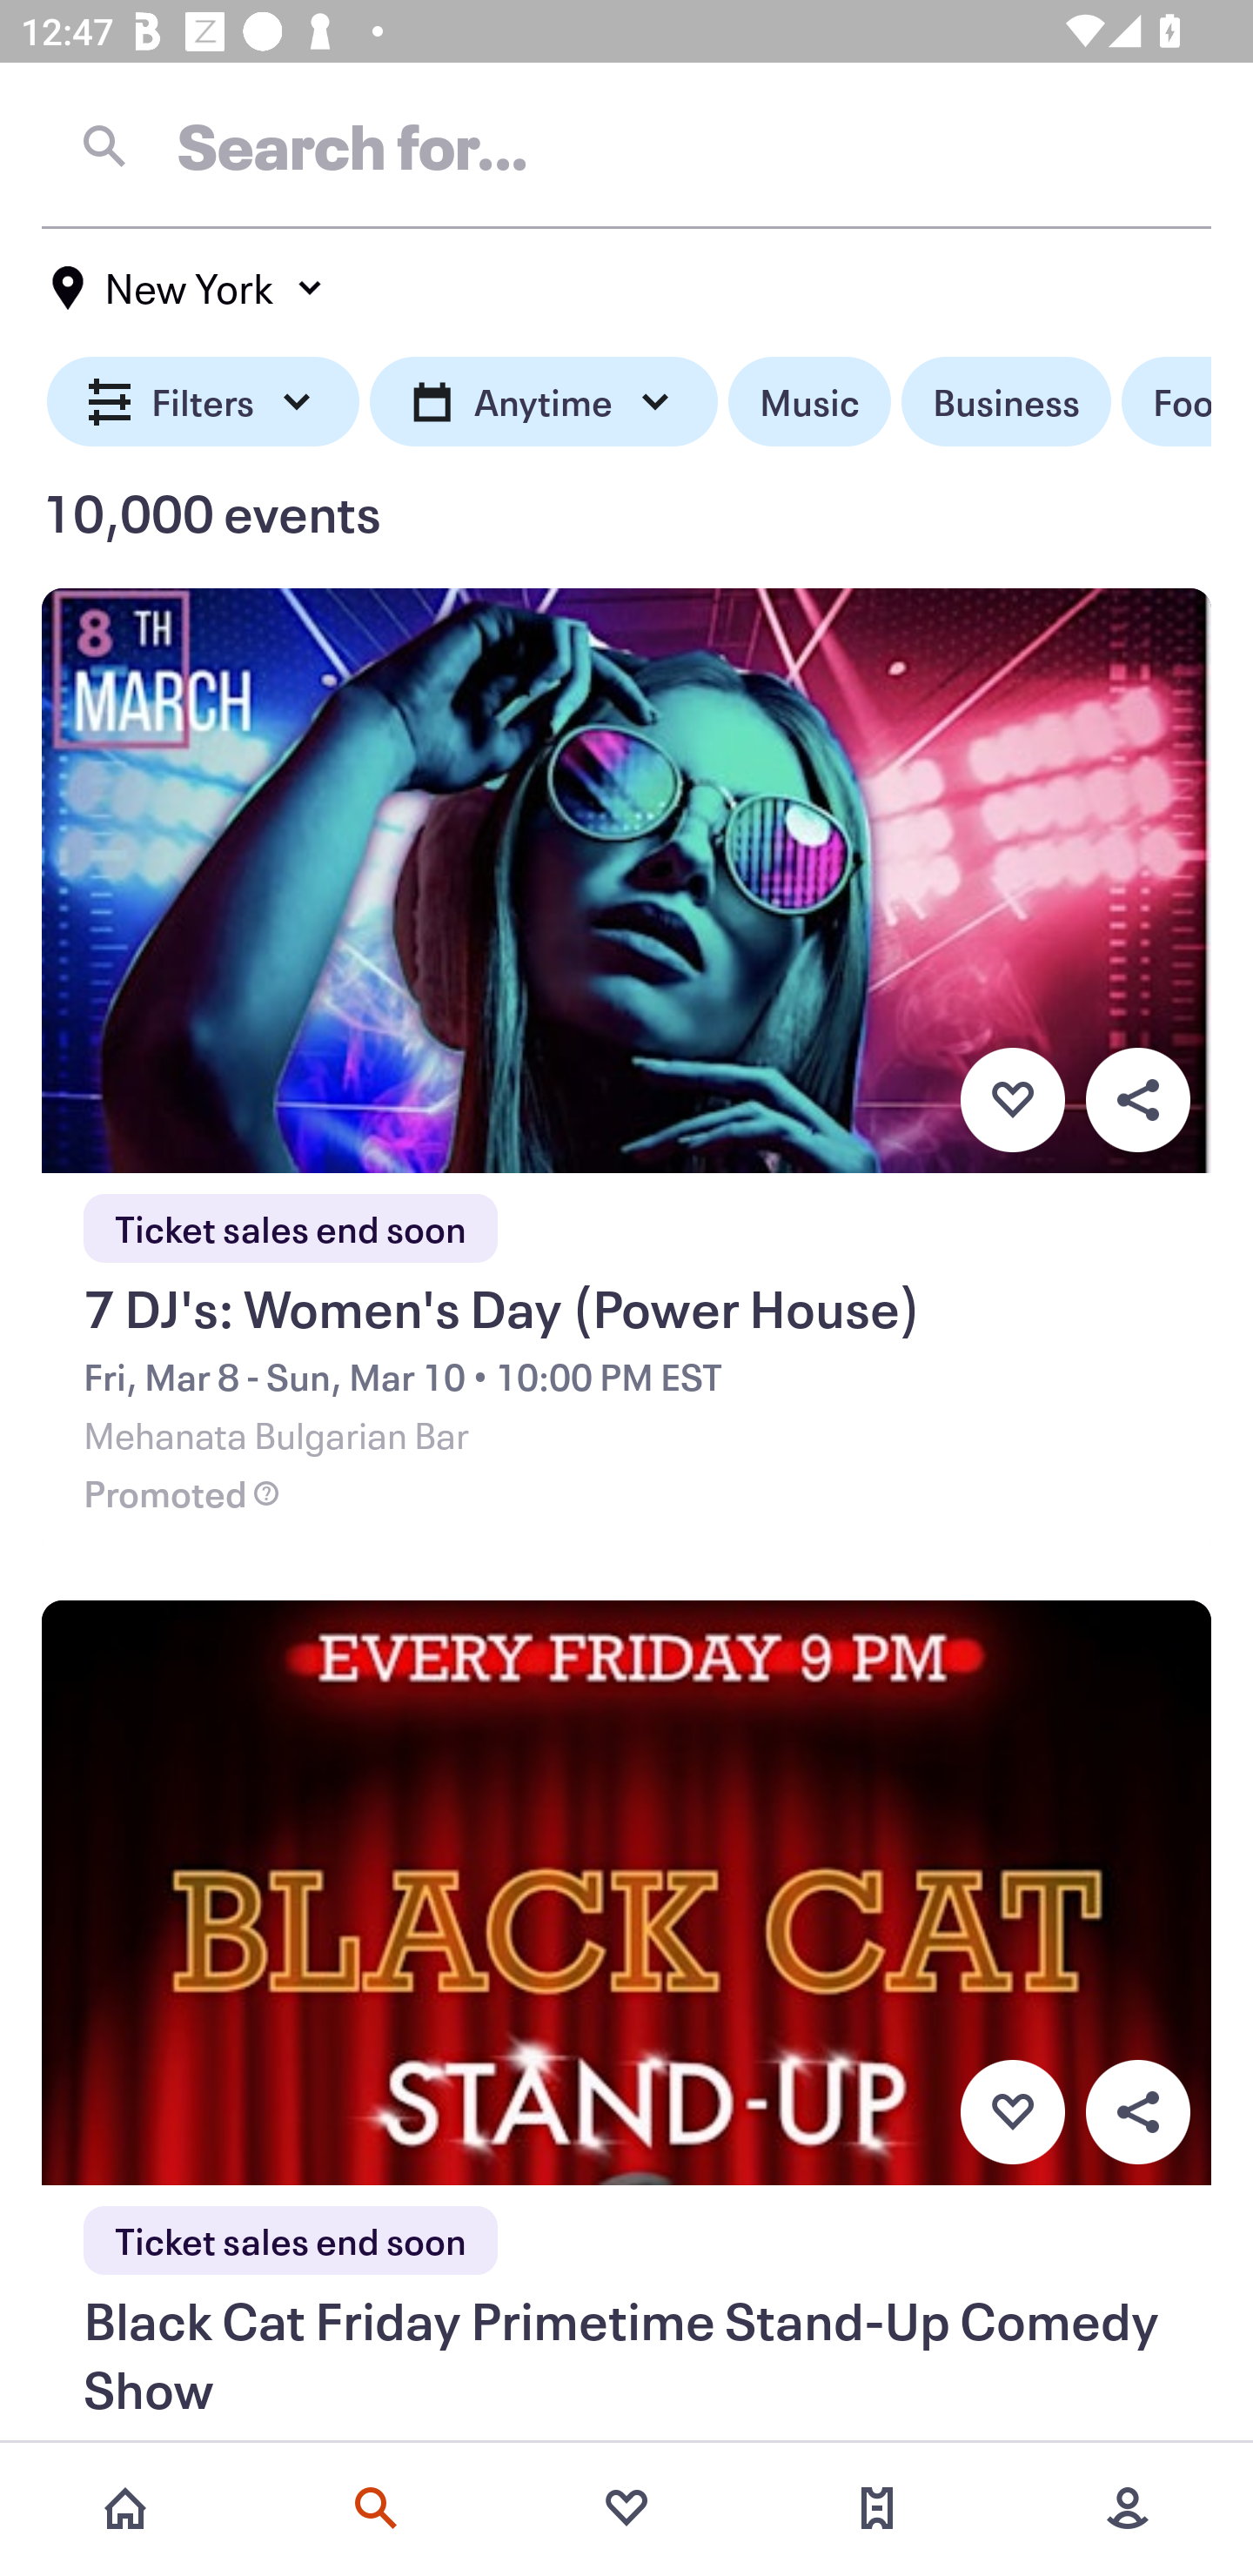 This screenshot has width=1253, height=2576. What do you see at coordinates (204, 402) in the screenshot?
I see `Filters` at bounding box center [204, 402].